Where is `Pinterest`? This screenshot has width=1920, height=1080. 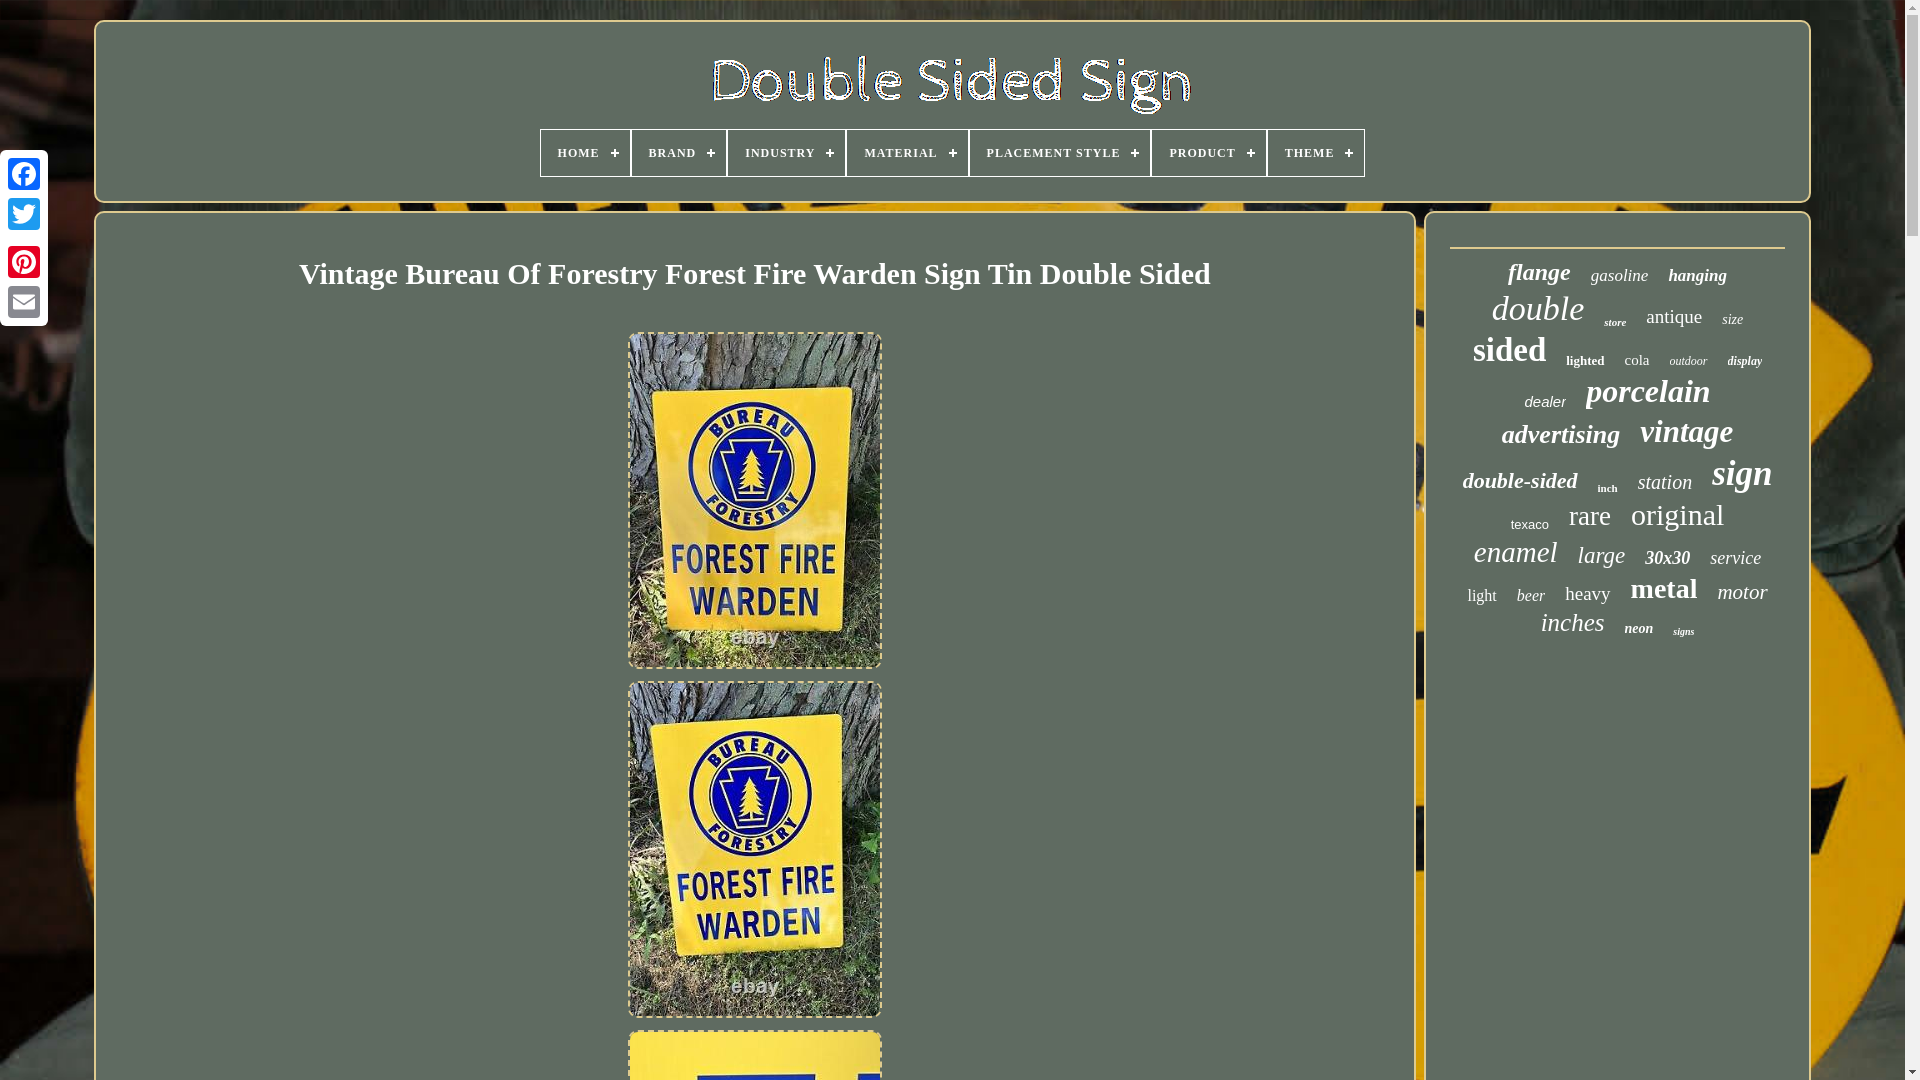 Pinterest is located at coordinates (24, 261).